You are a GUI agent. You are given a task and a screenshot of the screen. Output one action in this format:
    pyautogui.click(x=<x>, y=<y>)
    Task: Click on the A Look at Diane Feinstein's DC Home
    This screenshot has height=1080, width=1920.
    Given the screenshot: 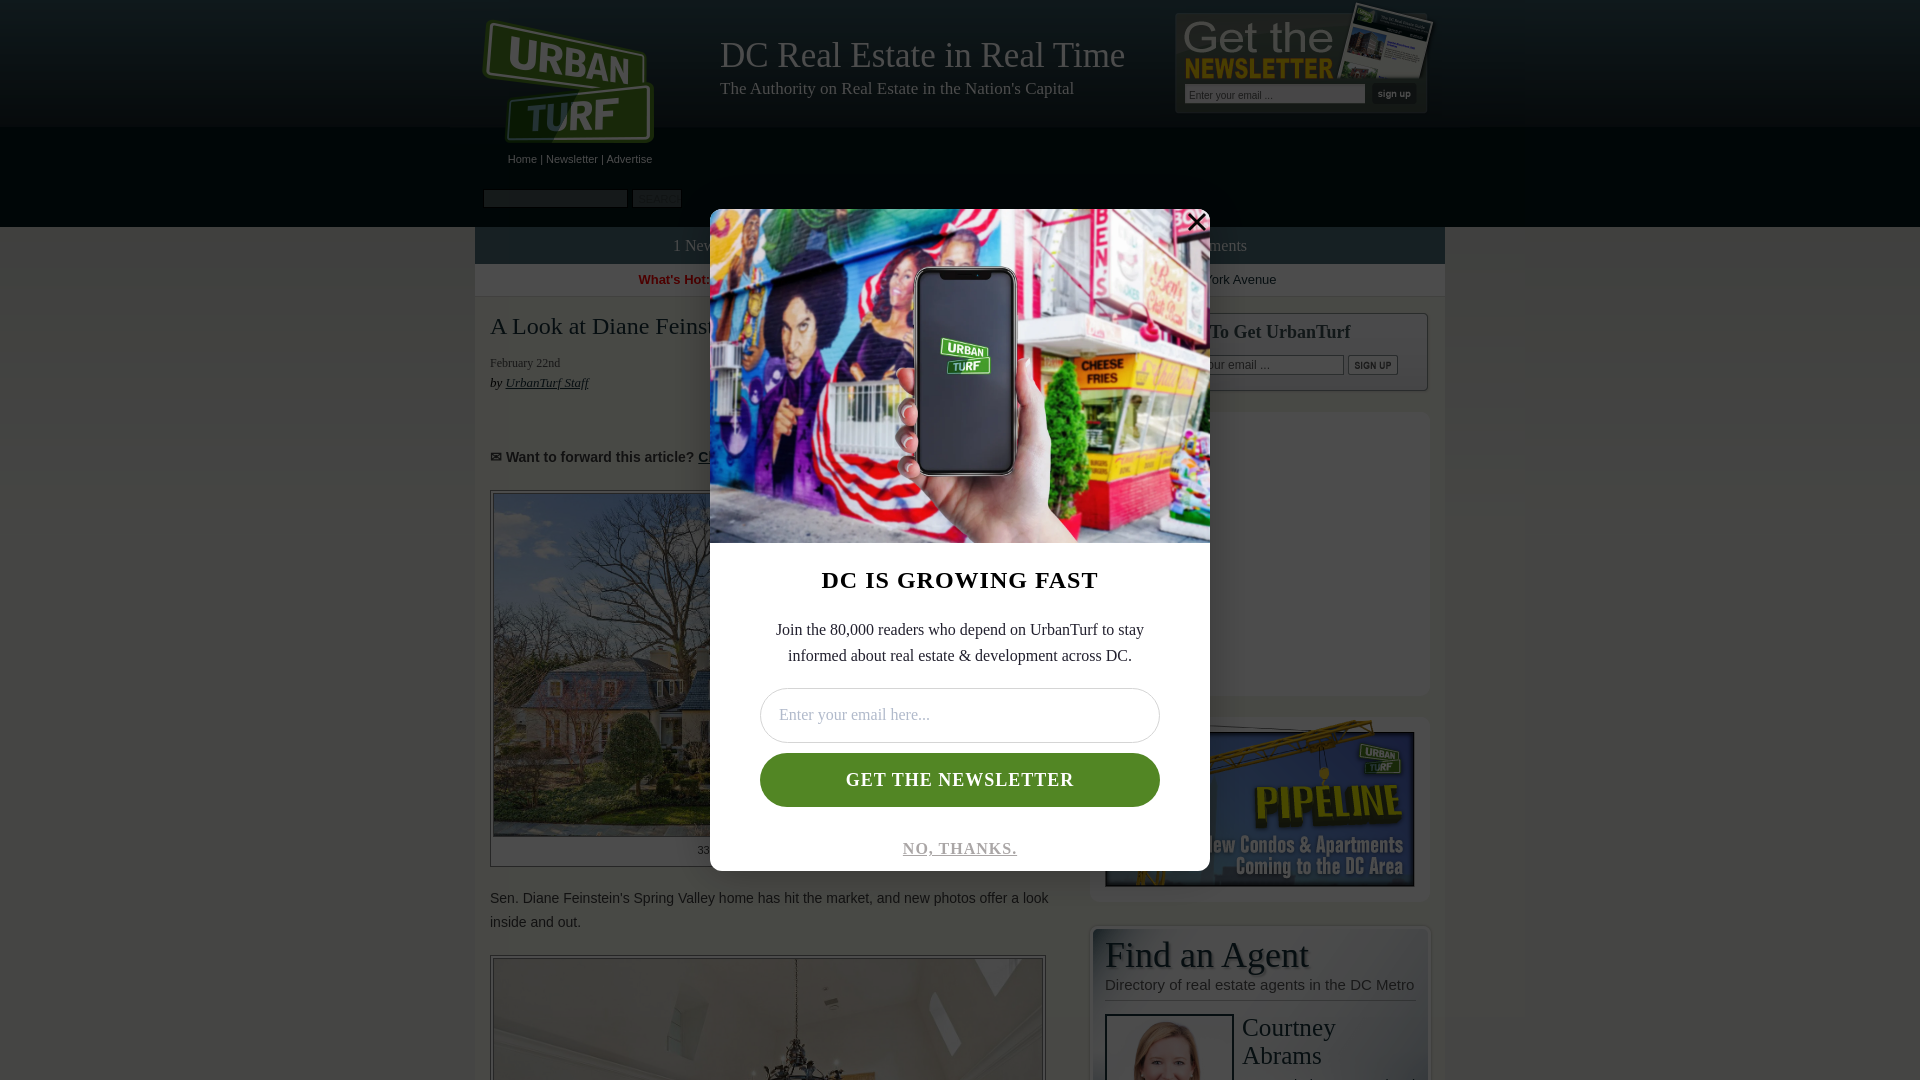 What is the action you would take?
    pyautogui.click(x=674, y=326)
    